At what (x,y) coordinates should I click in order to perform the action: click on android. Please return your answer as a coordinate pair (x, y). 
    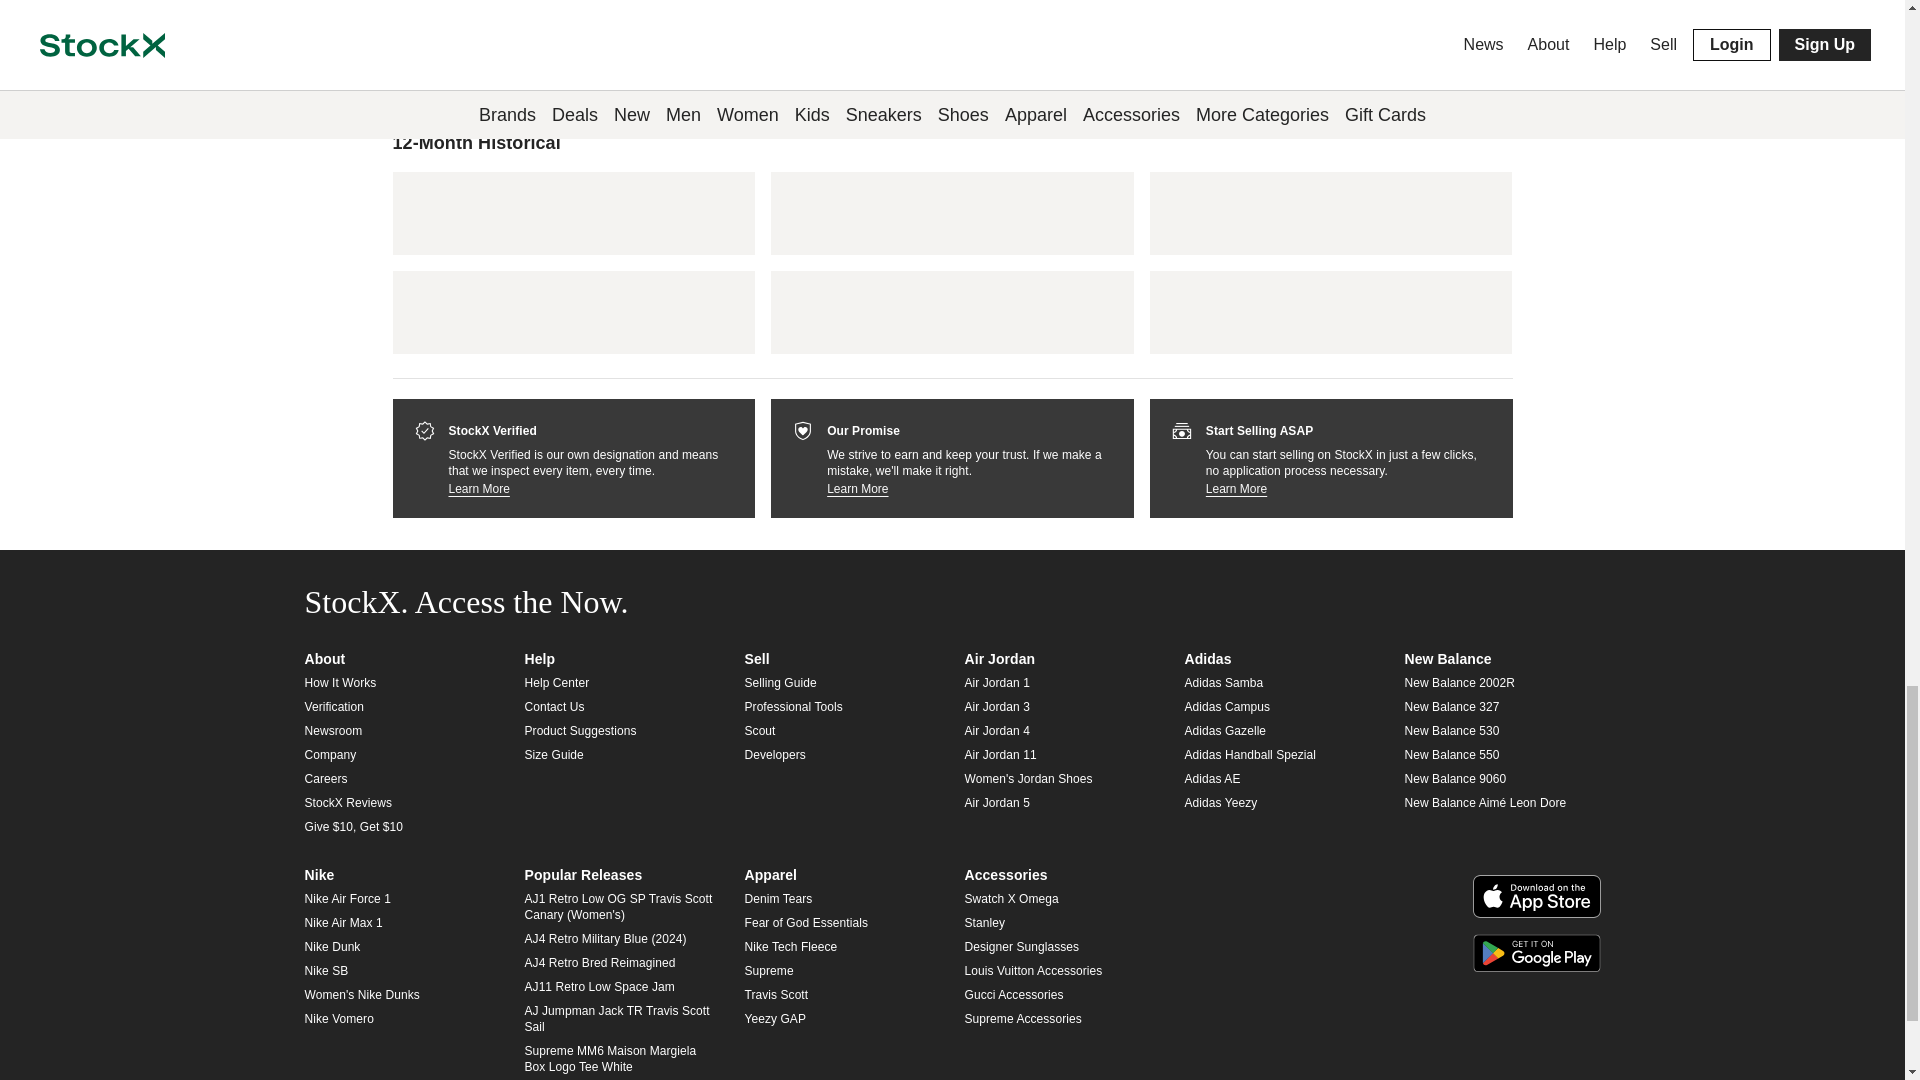
    Looking at the image, I should click on (1536, 954).